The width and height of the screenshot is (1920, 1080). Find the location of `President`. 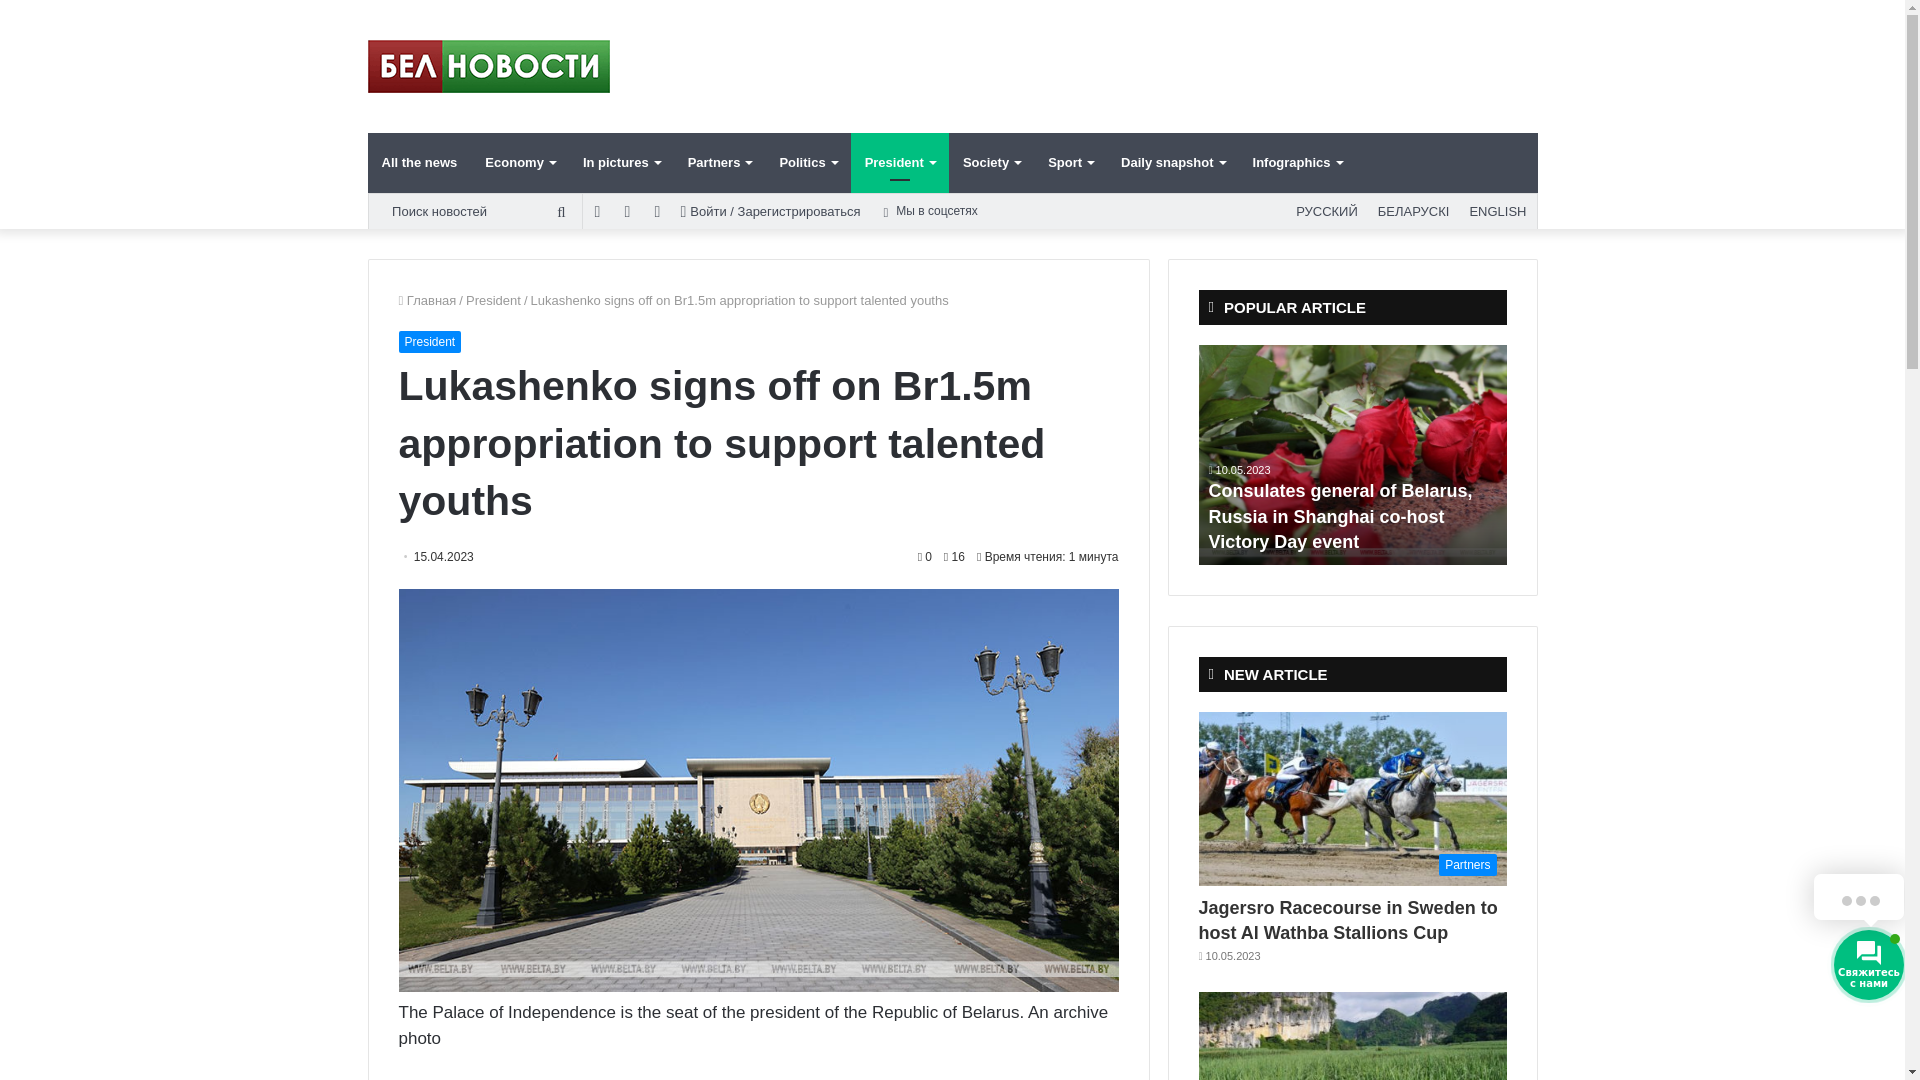

President is located at coordinates (493, 300).